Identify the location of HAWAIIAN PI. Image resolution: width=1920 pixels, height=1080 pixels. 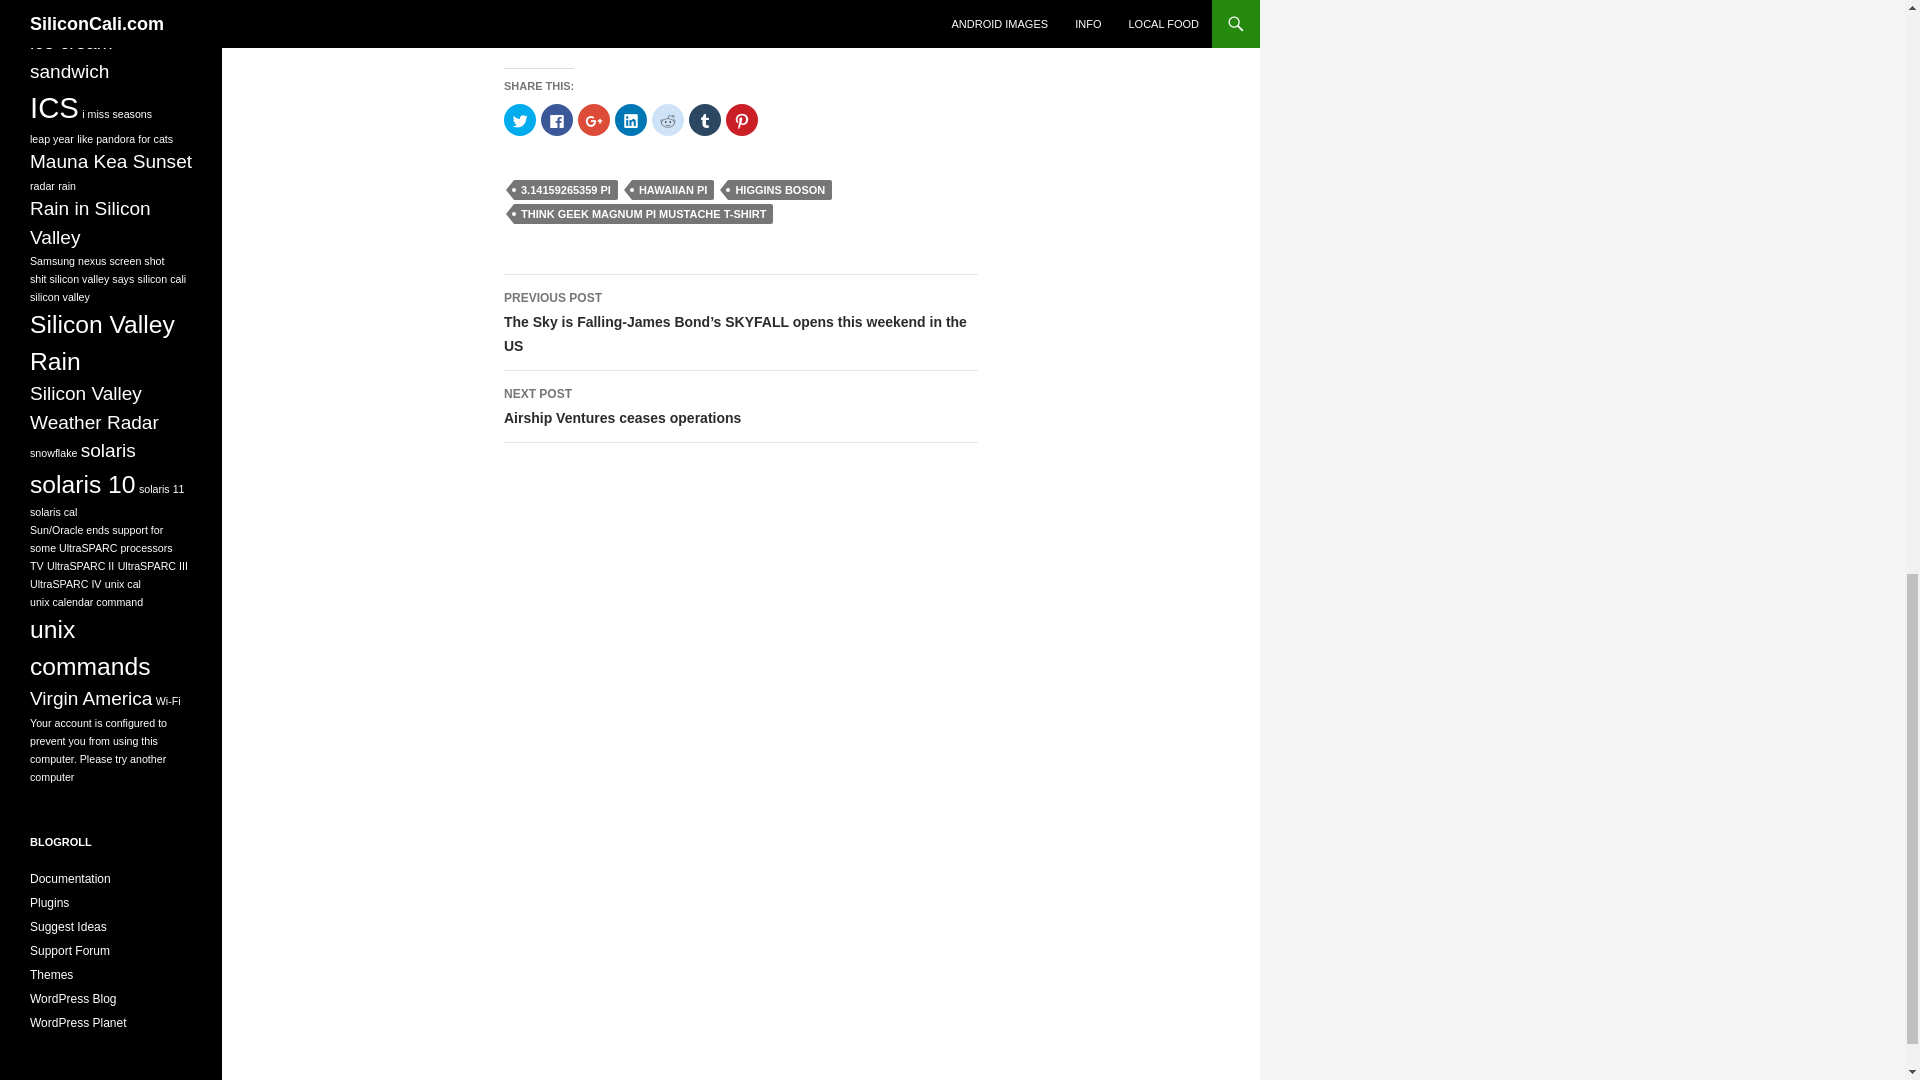
(742, 120).